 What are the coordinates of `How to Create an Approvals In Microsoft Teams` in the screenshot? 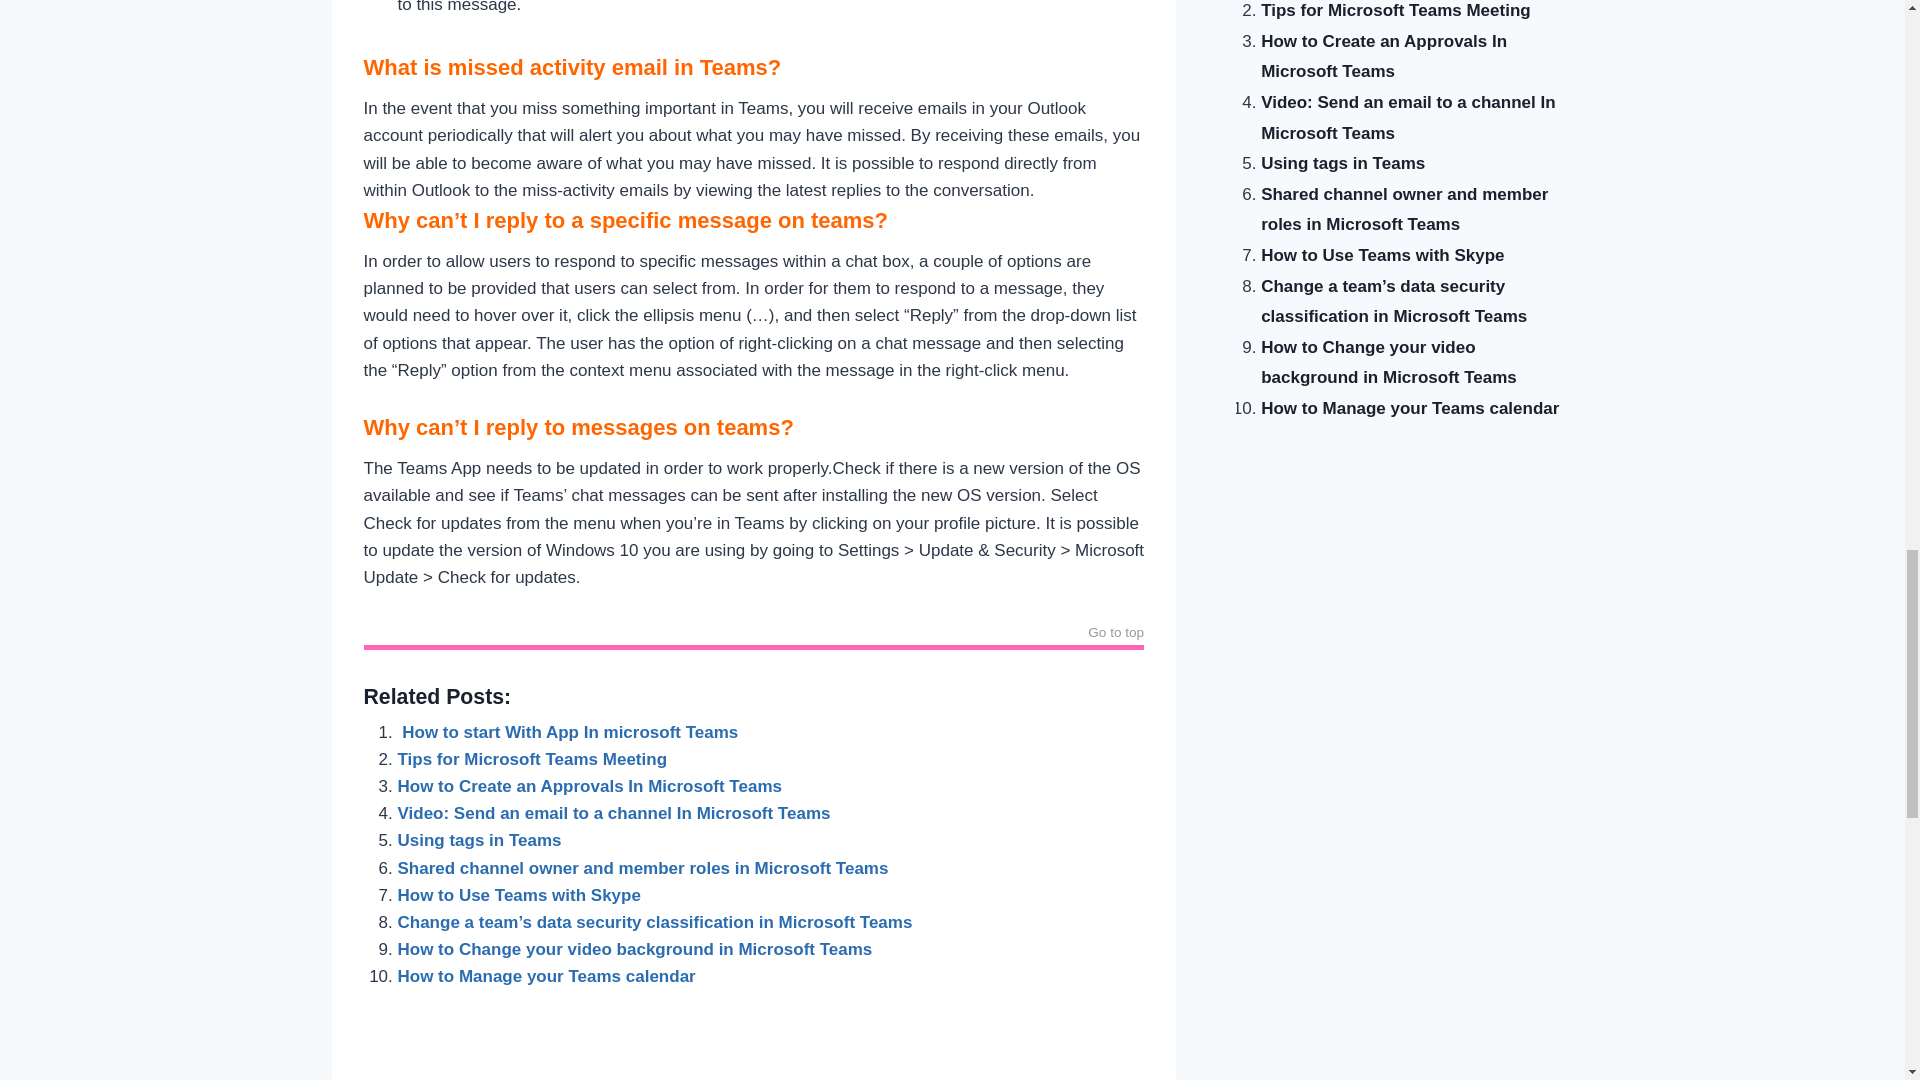 It's located at (589, 786).